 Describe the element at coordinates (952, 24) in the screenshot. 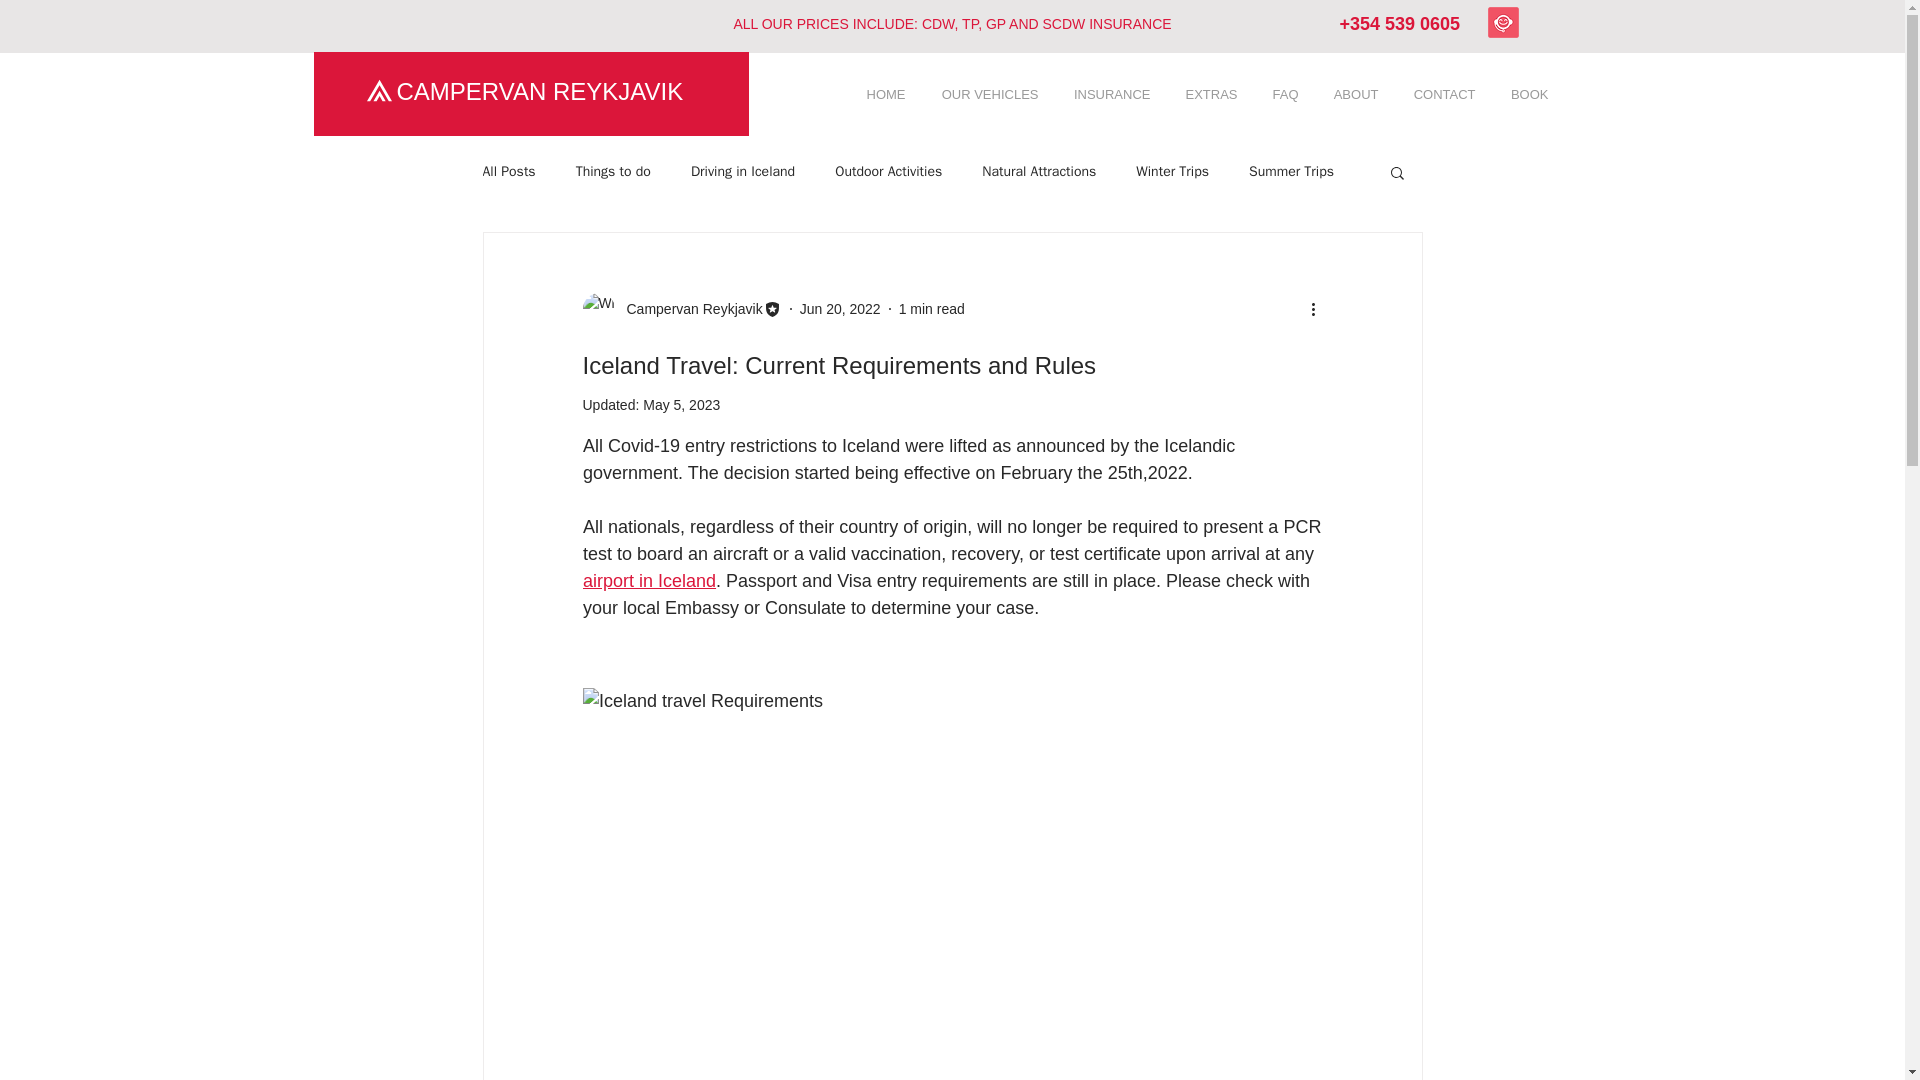

I see `ALL OUR PRICES INCLUDE: CDW, TP, GP AND SCDW INSURANCE` at that location.